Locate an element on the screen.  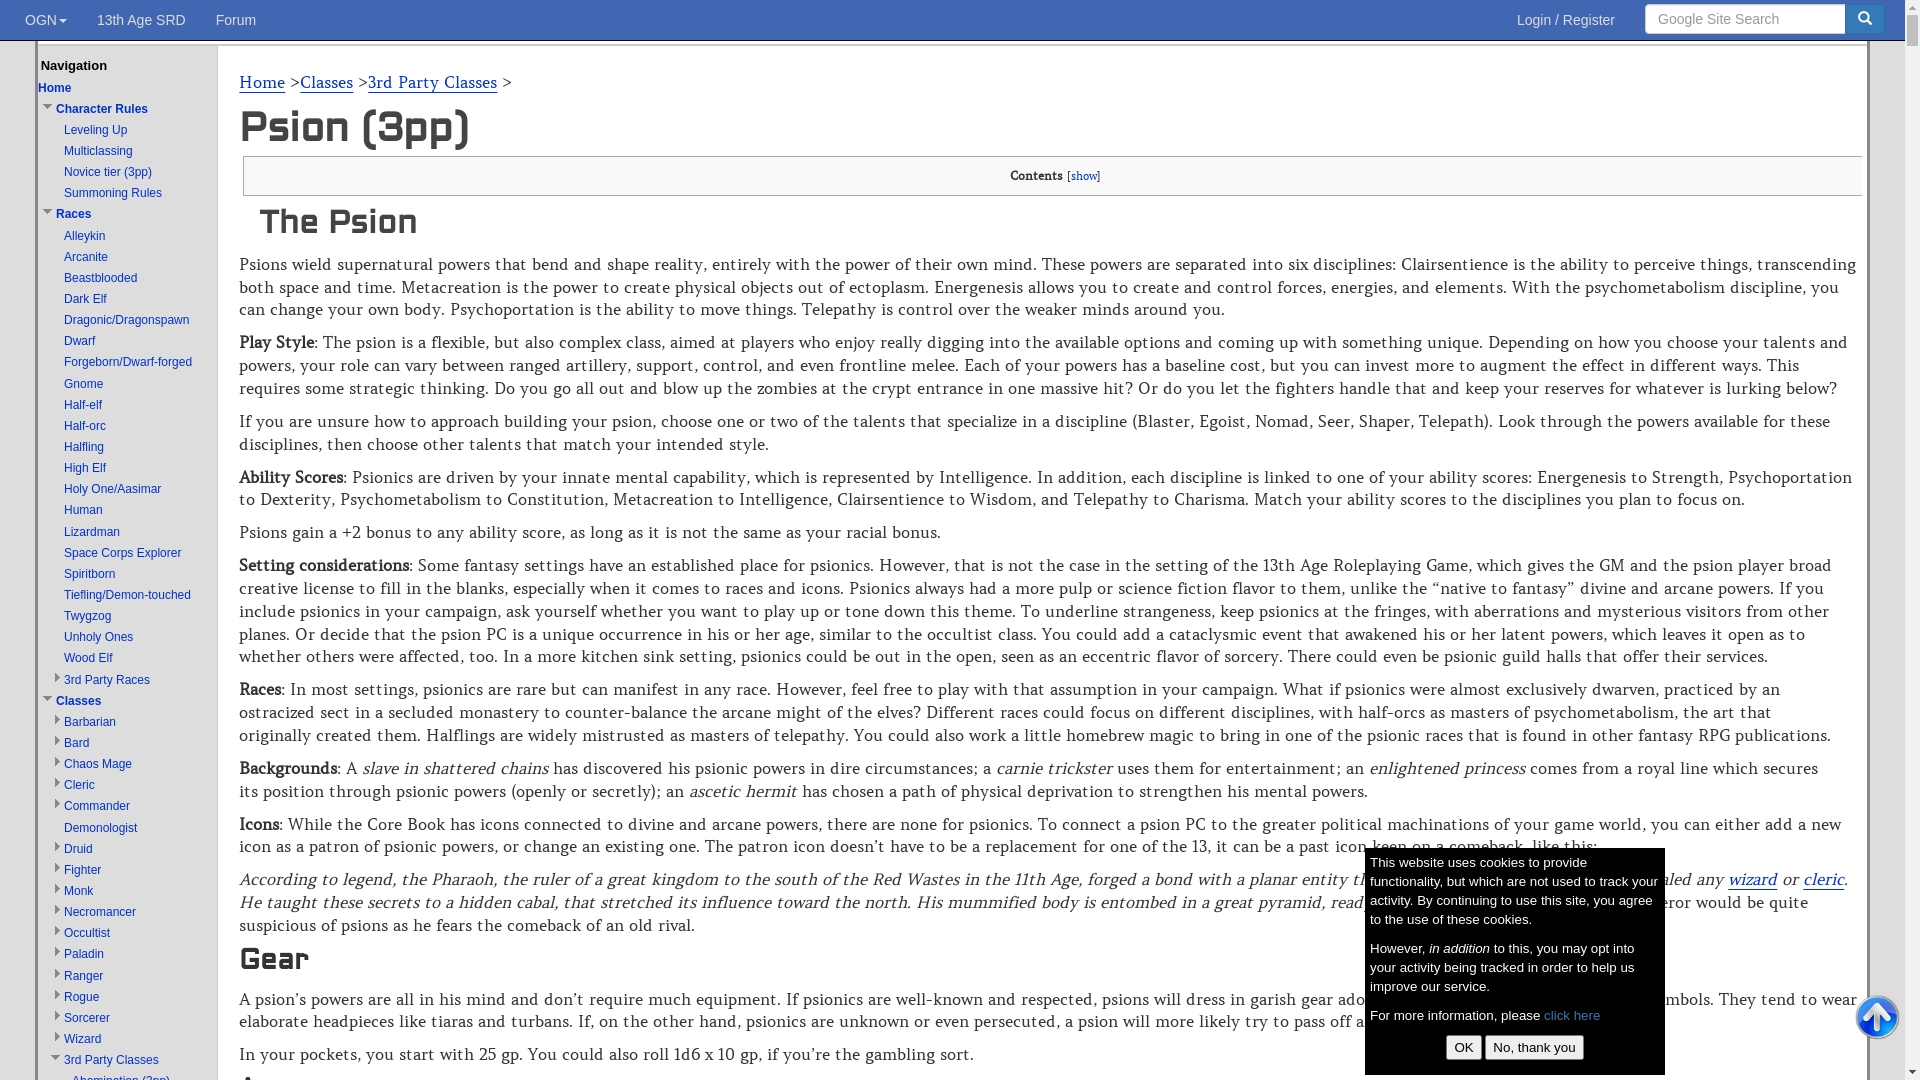
Demonologist is located at coordinates (100, 828).